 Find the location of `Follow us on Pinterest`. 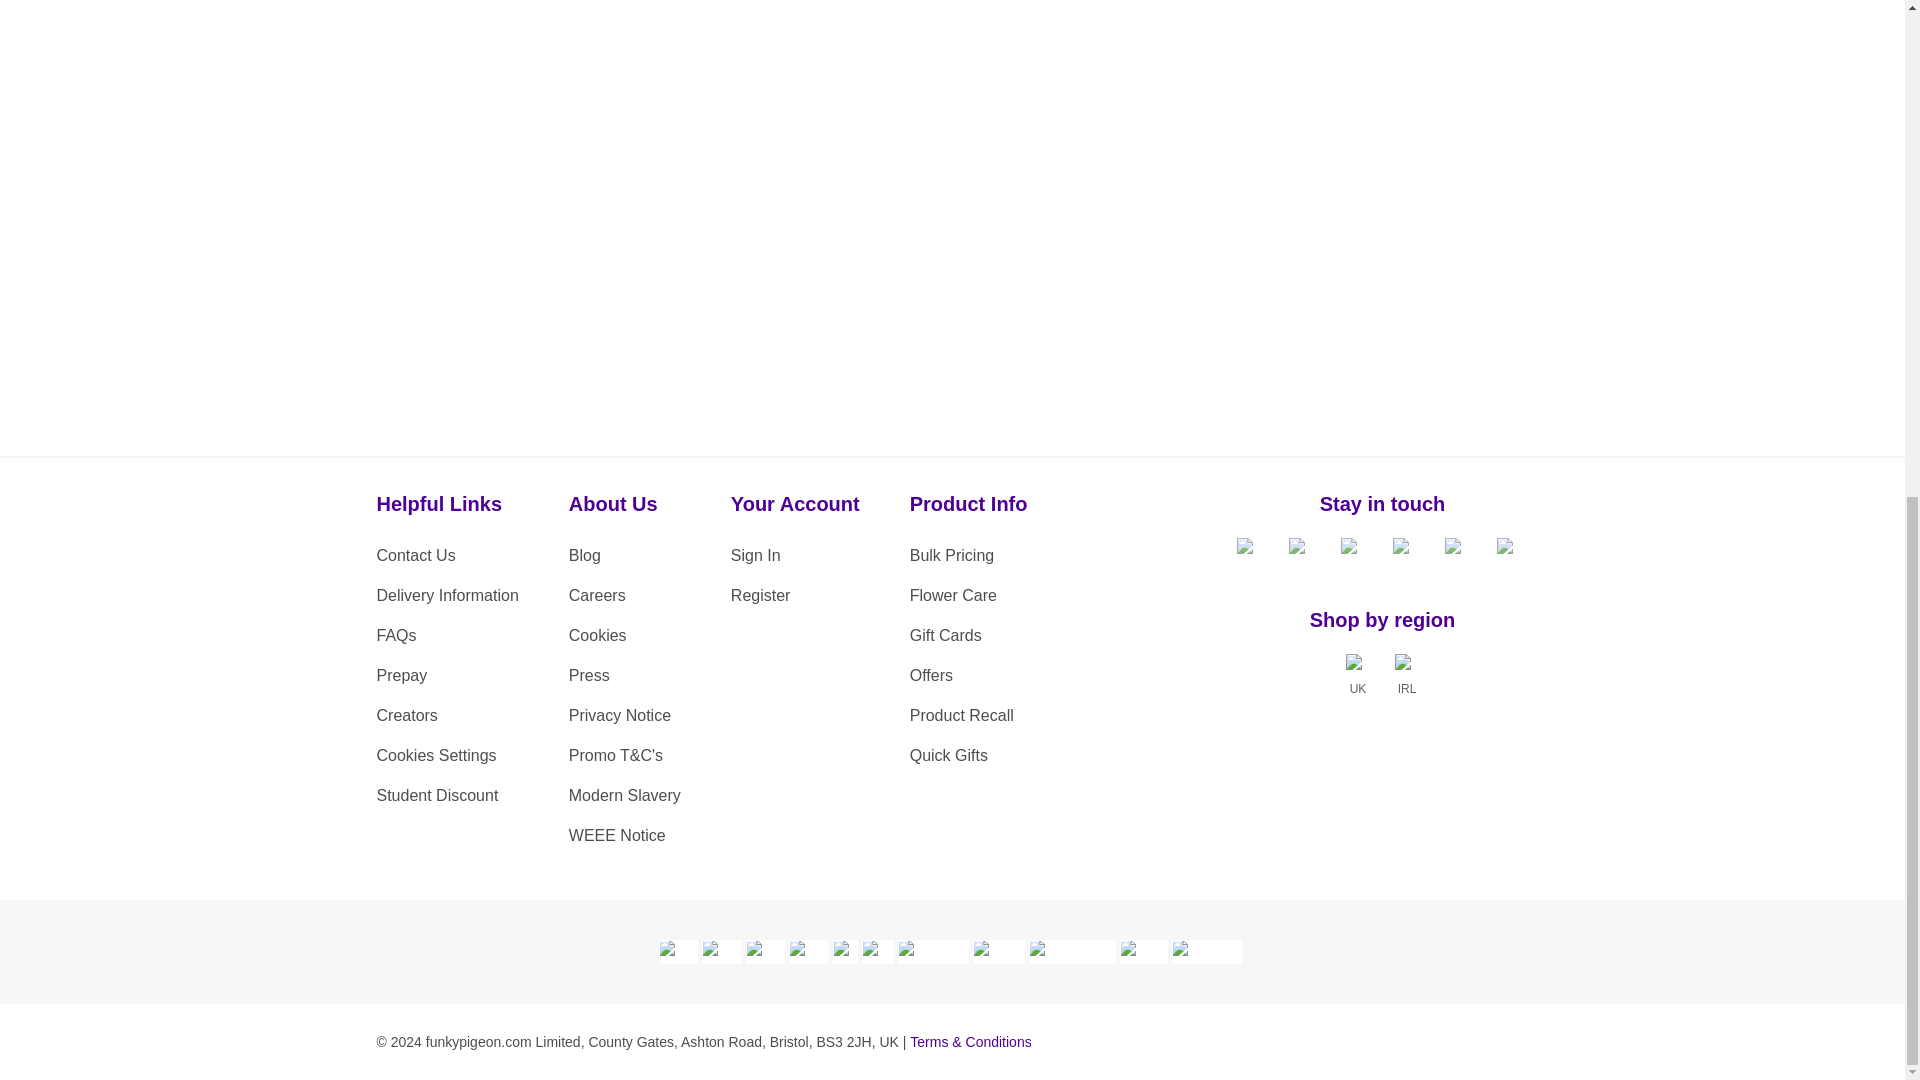

Follow us on Pinterest is located at coordinates (1356, 554).